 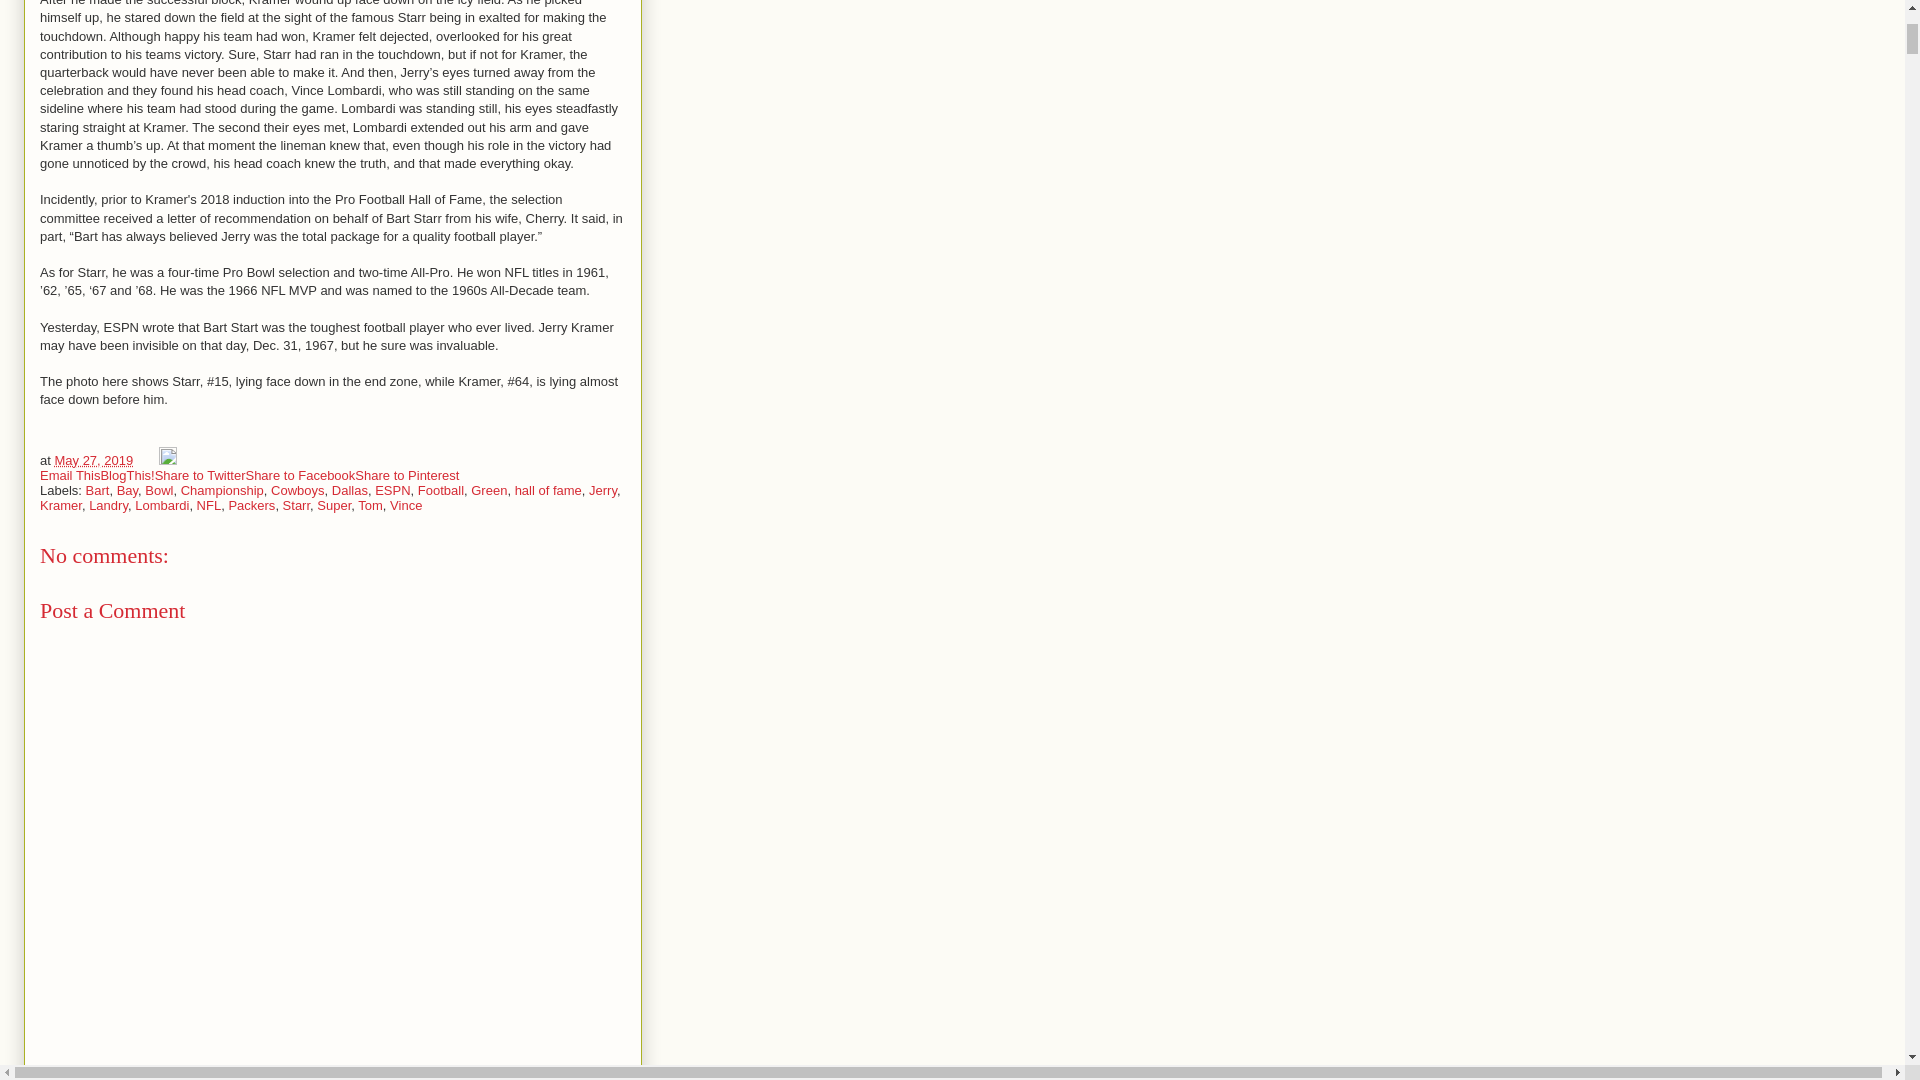 What do you see at coordinates (61, 505) in the screenshot?
I see `Kramer` at bounding box center [61, 505].